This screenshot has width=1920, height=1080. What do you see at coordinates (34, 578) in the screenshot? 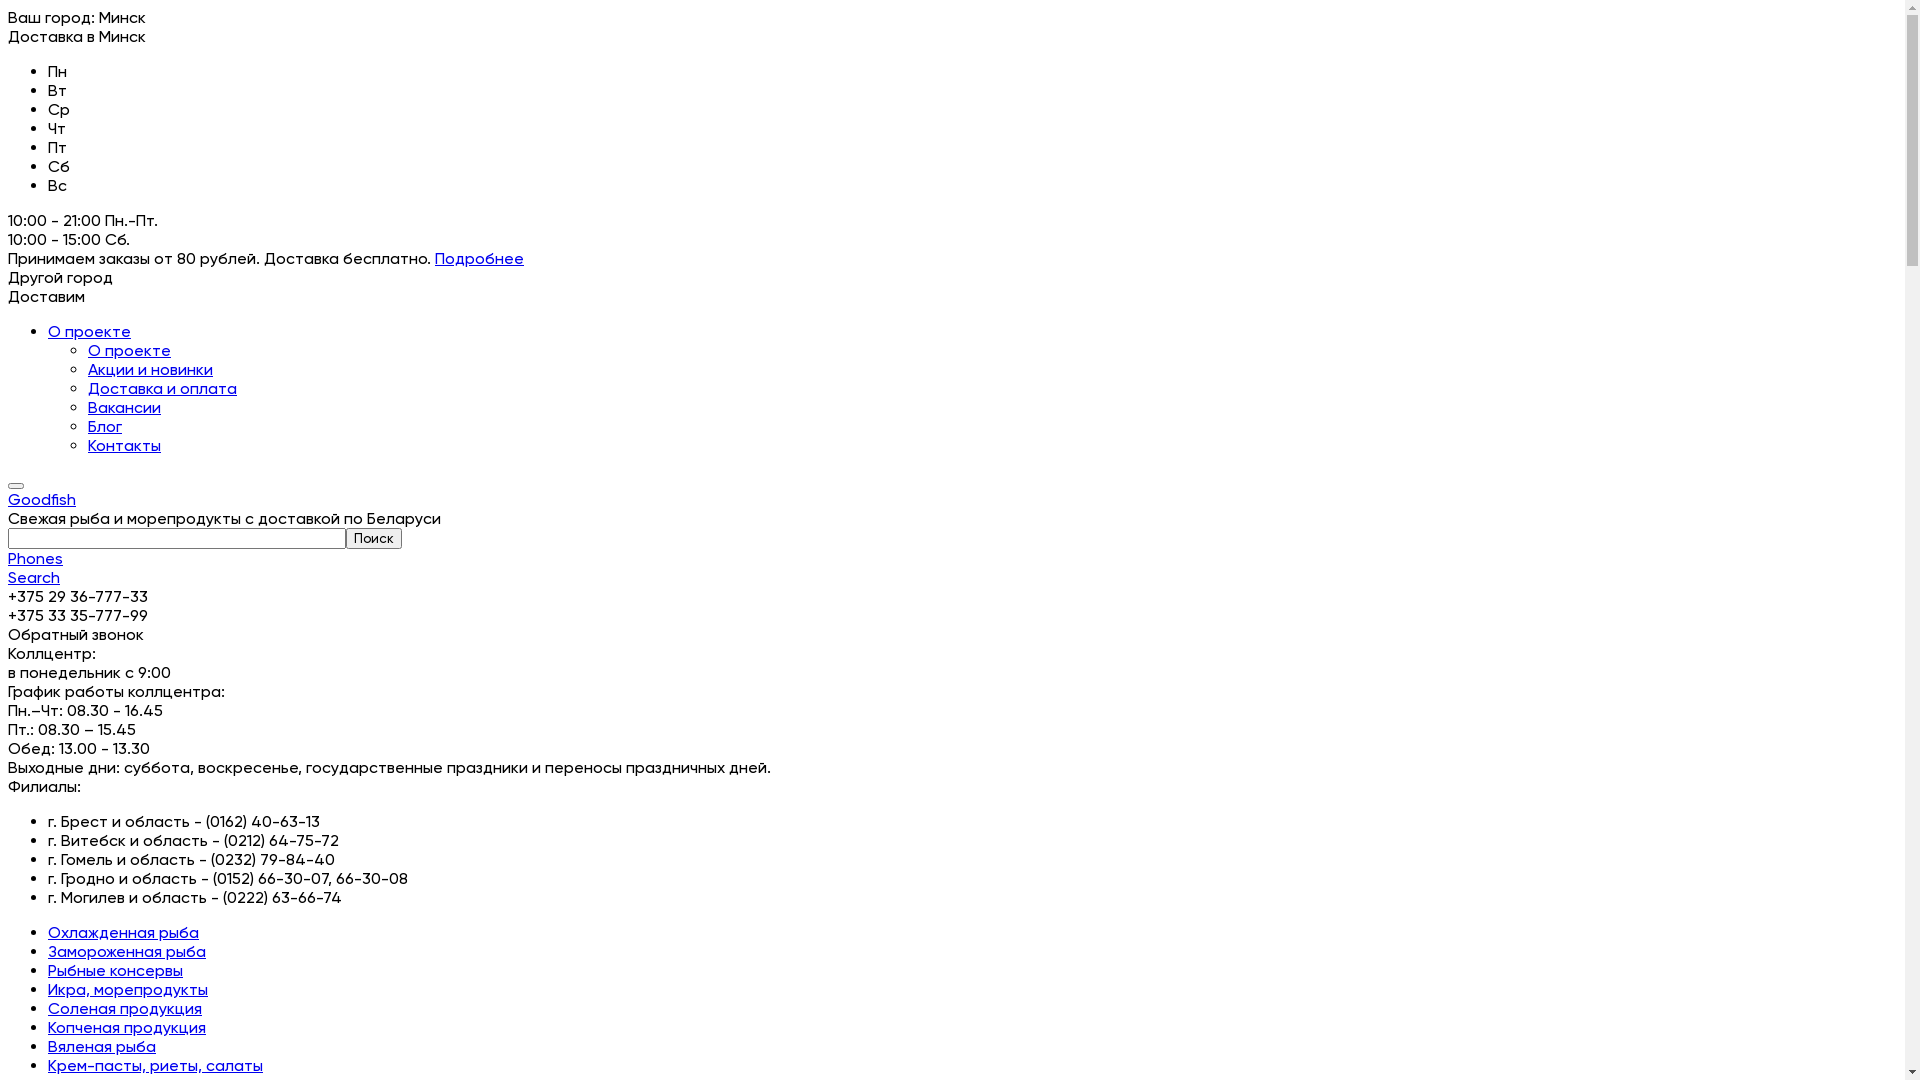
I see `Search` at bounding box center [34, 578].